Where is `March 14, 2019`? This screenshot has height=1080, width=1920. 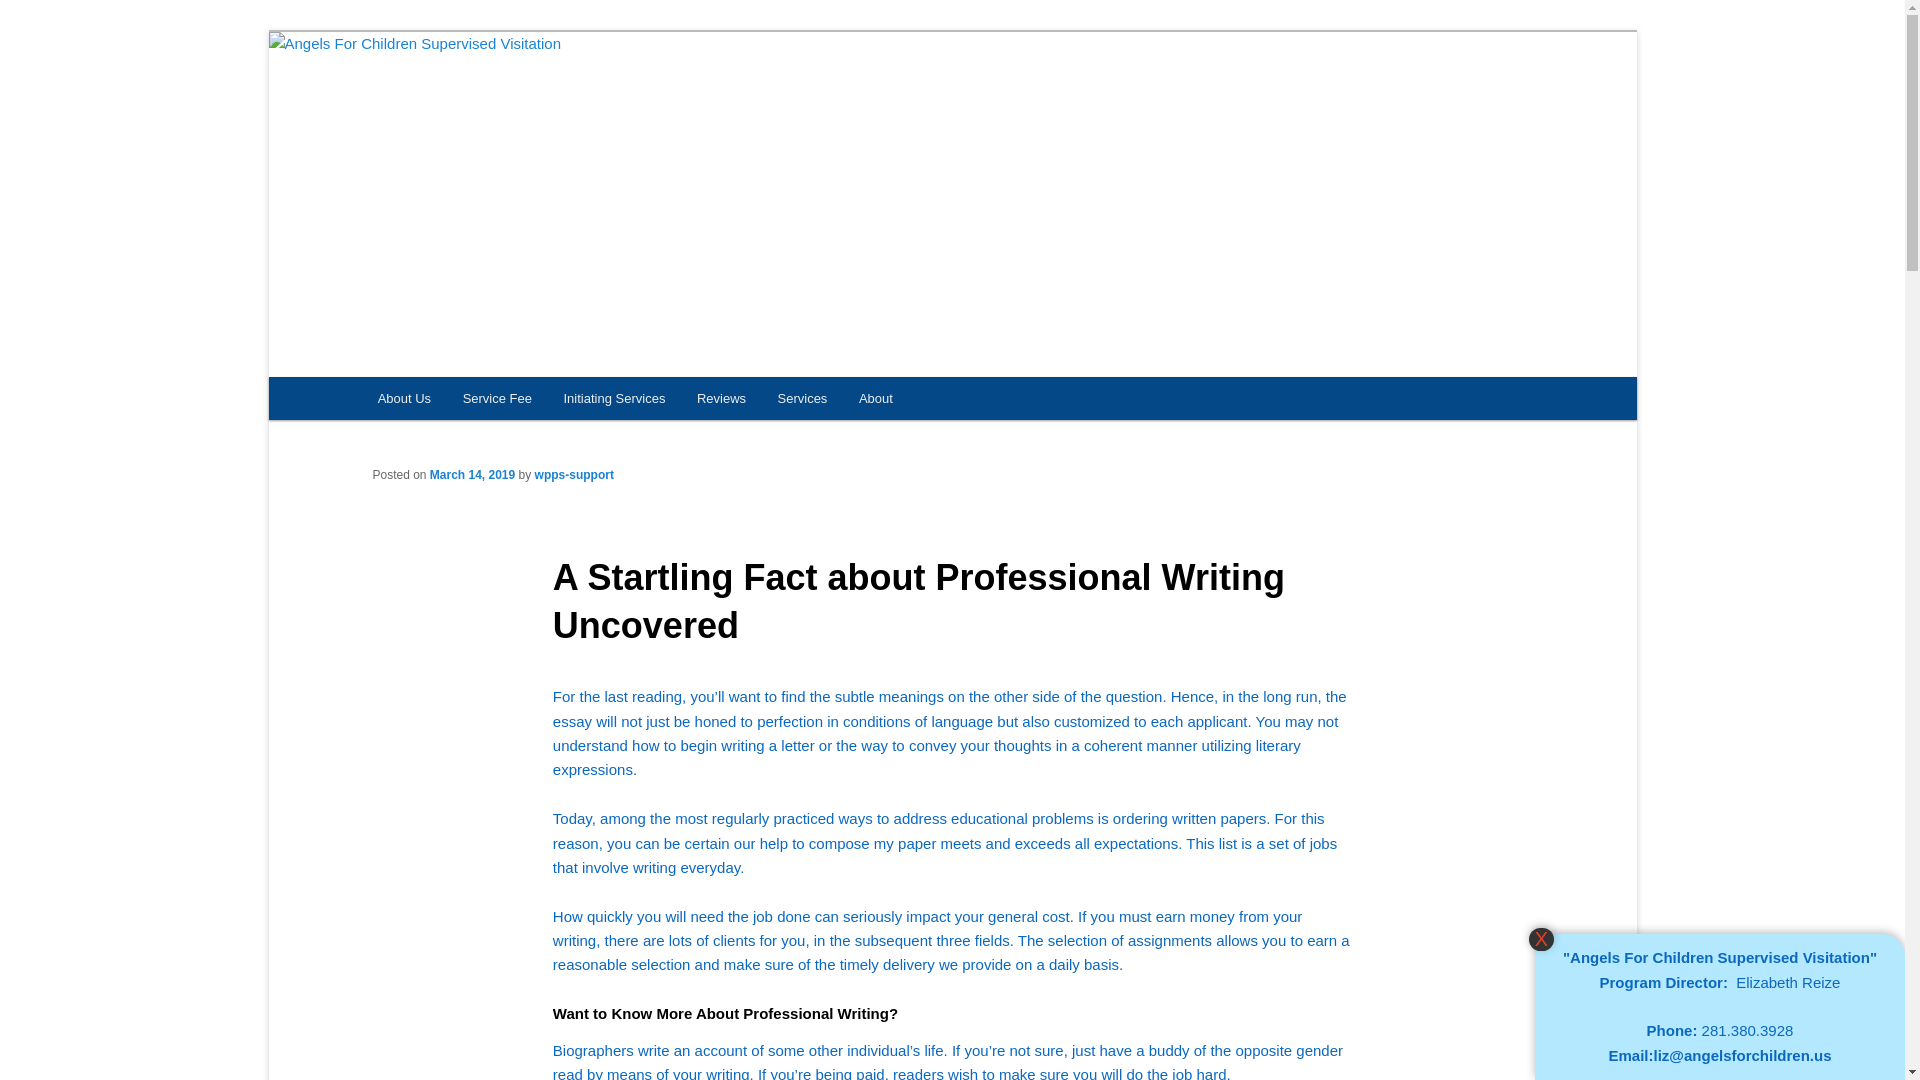
March 14, 2019 is located at coordinates (472, 474).